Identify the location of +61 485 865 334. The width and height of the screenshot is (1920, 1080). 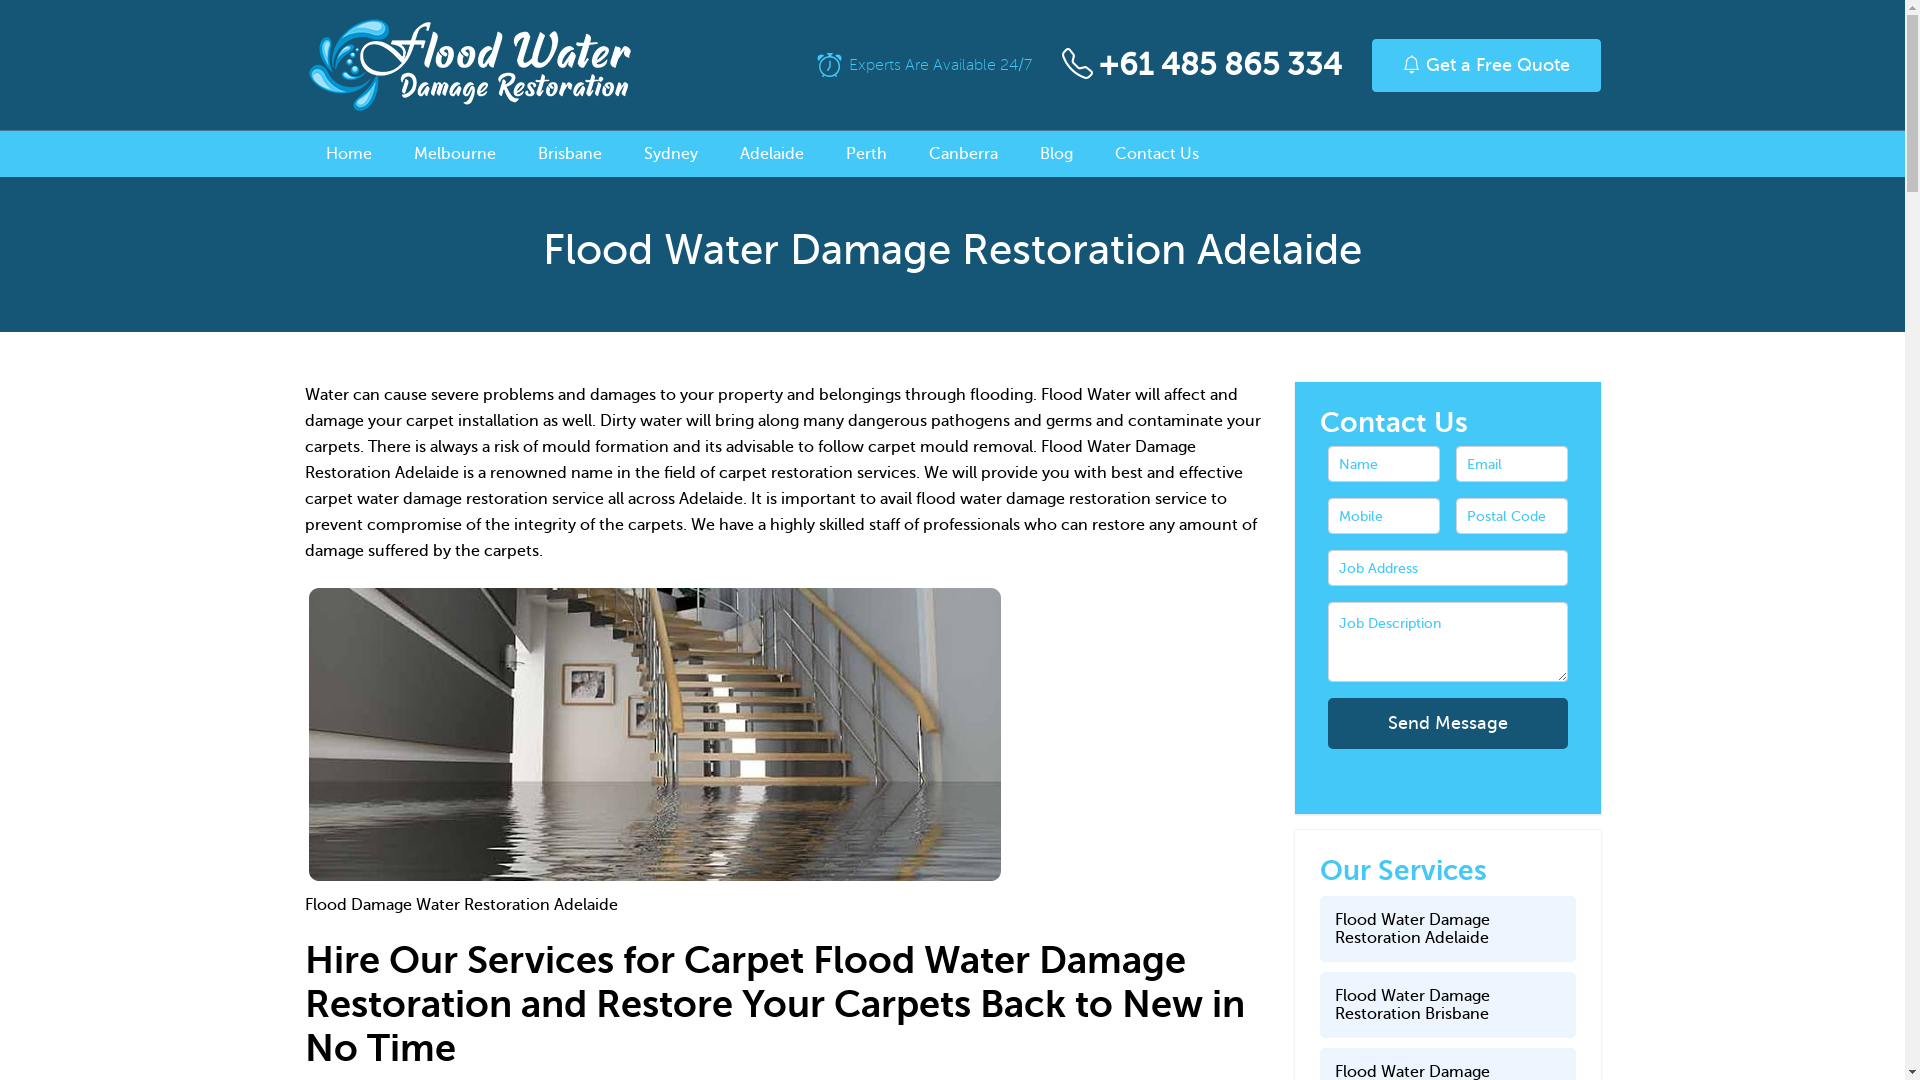
(1220, 65).